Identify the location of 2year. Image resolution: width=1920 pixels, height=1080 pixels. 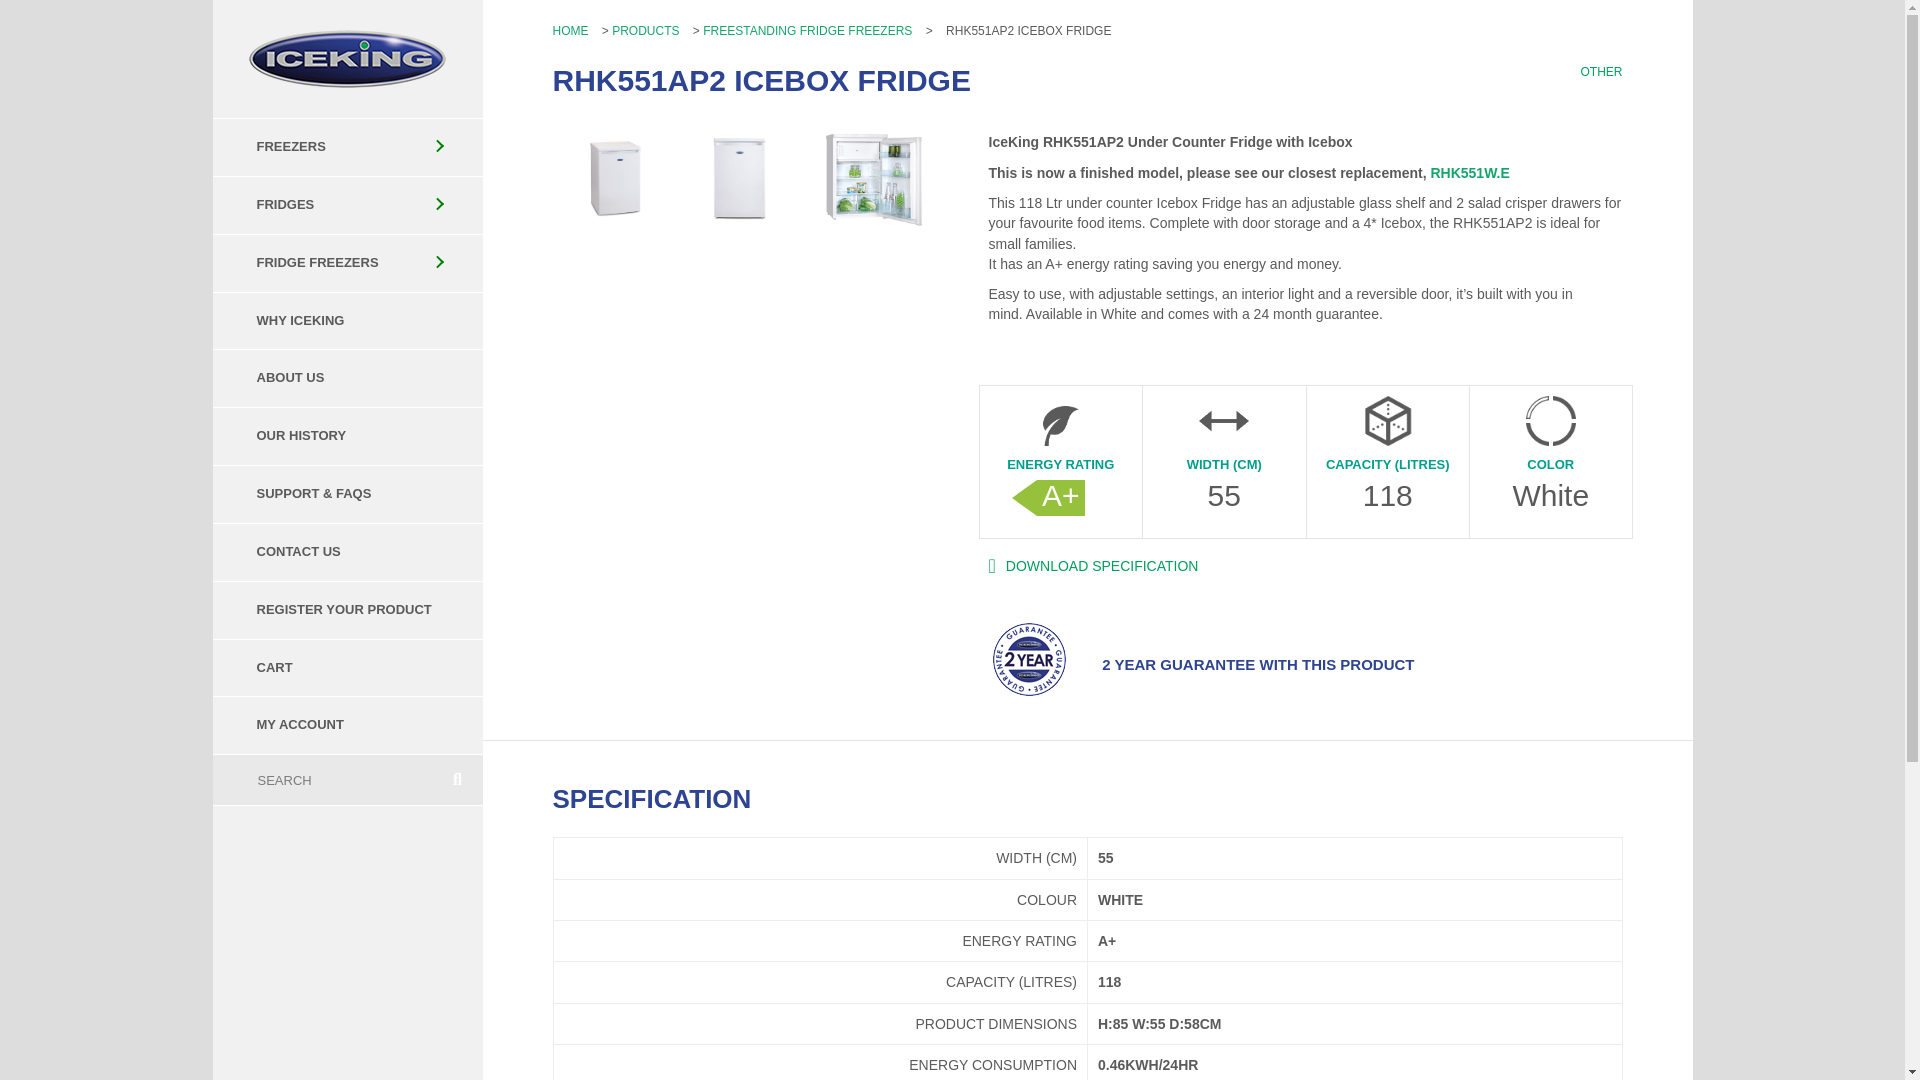
(1028, 658).